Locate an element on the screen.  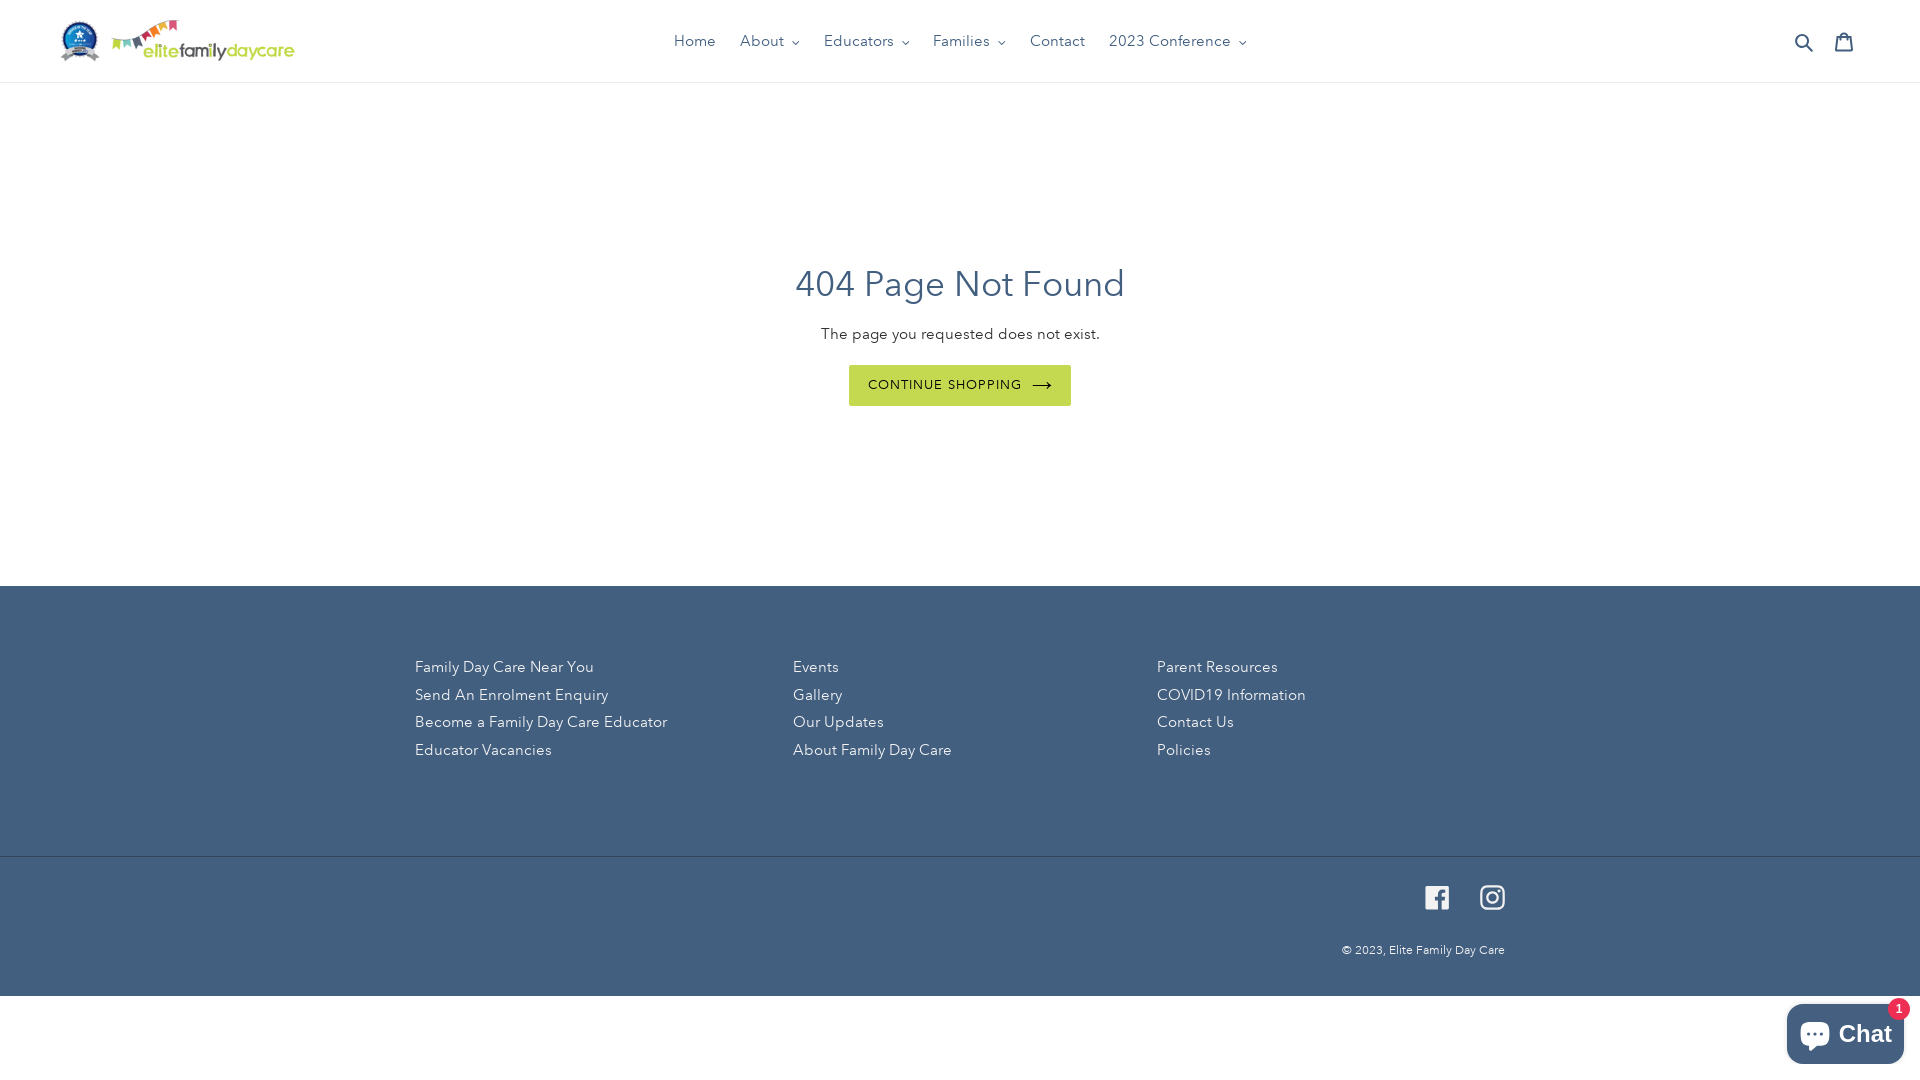
Contact Us is located at coordinates (1196, 722).